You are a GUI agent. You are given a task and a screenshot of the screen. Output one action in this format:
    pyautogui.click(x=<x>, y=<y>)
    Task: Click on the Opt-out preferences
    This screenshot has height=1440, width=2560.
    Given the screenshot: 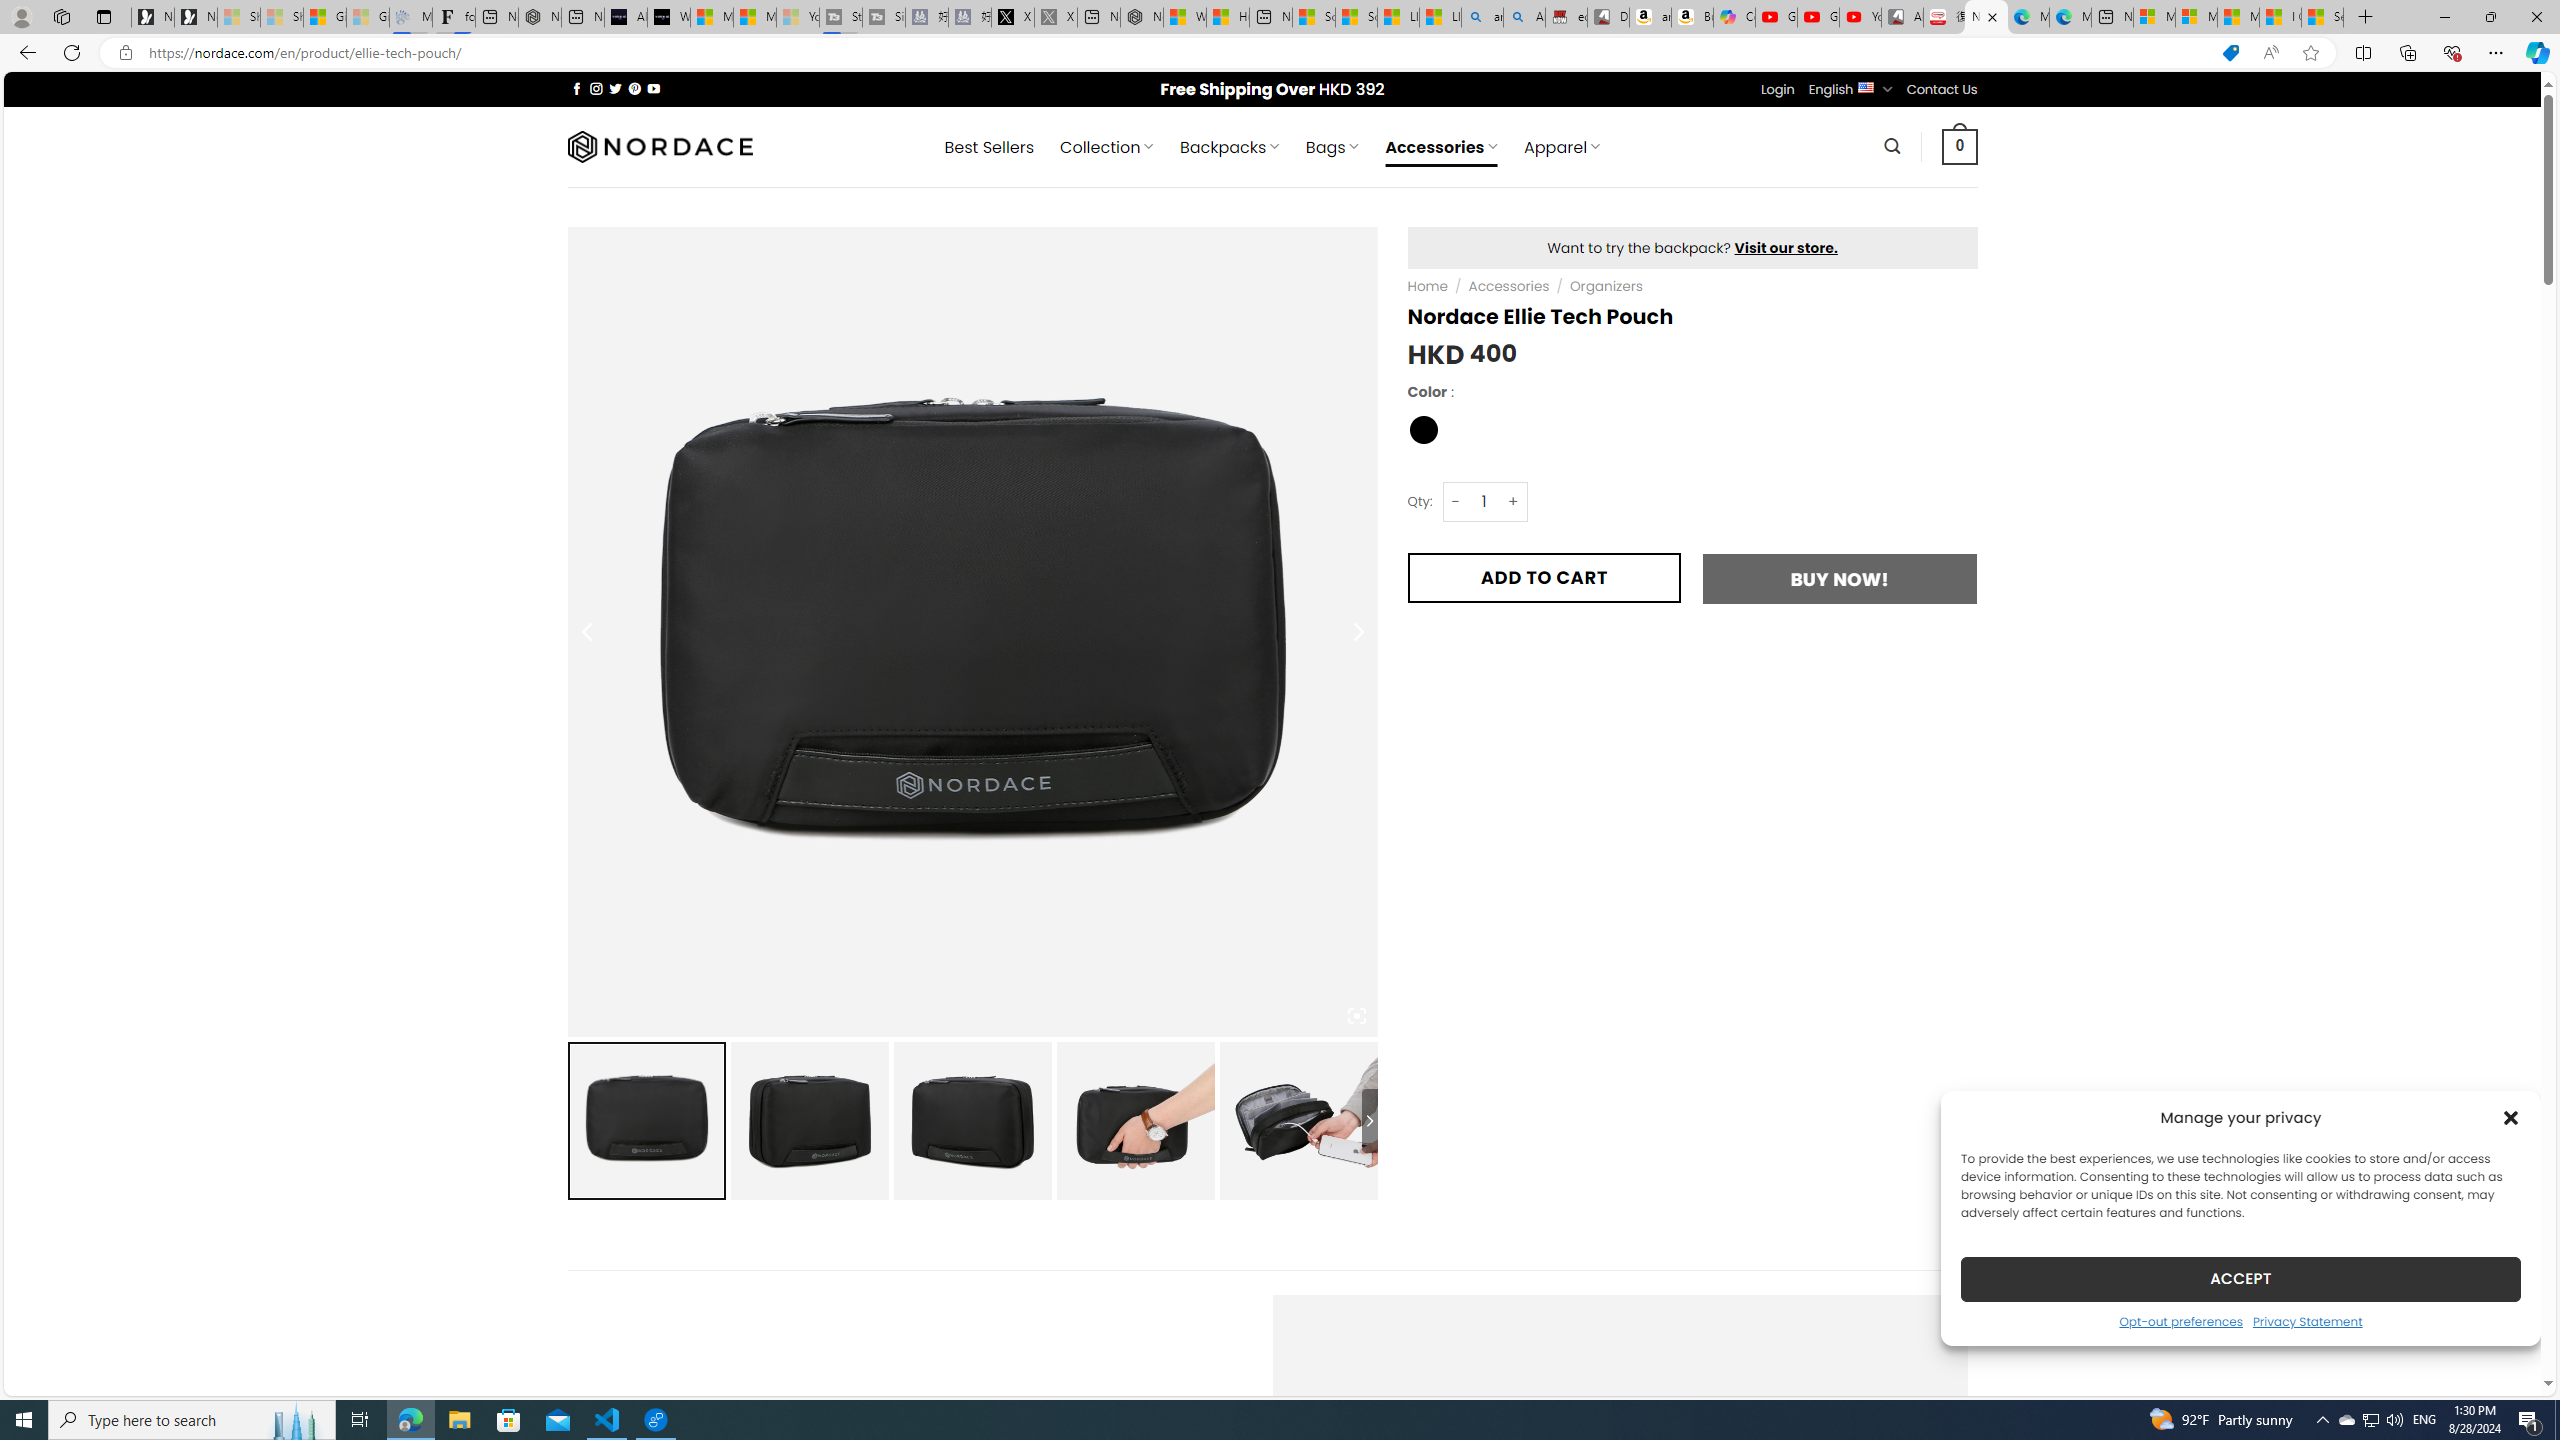 What is the action you would take?
    pyautogui.click(x=2180, y=1320)
    